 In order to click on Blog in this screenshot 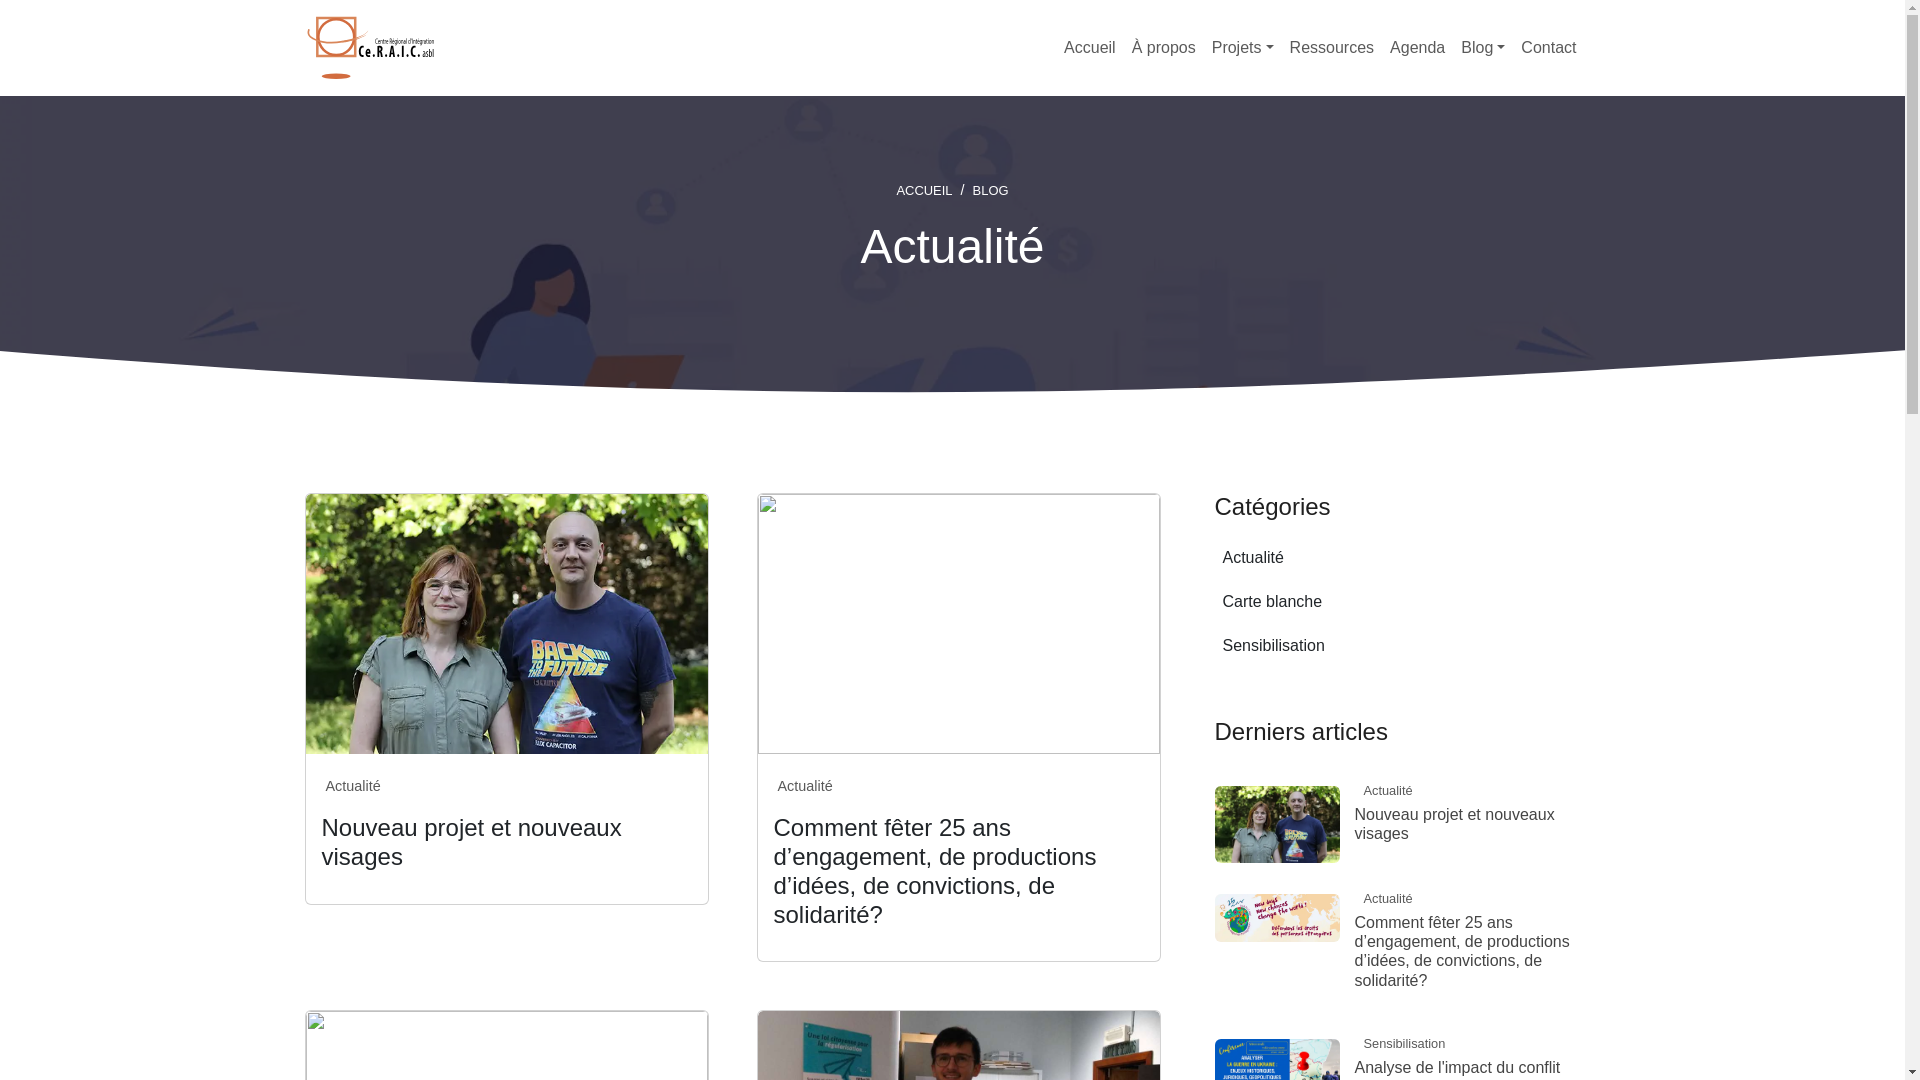, I will do `click(1483, 48)`.